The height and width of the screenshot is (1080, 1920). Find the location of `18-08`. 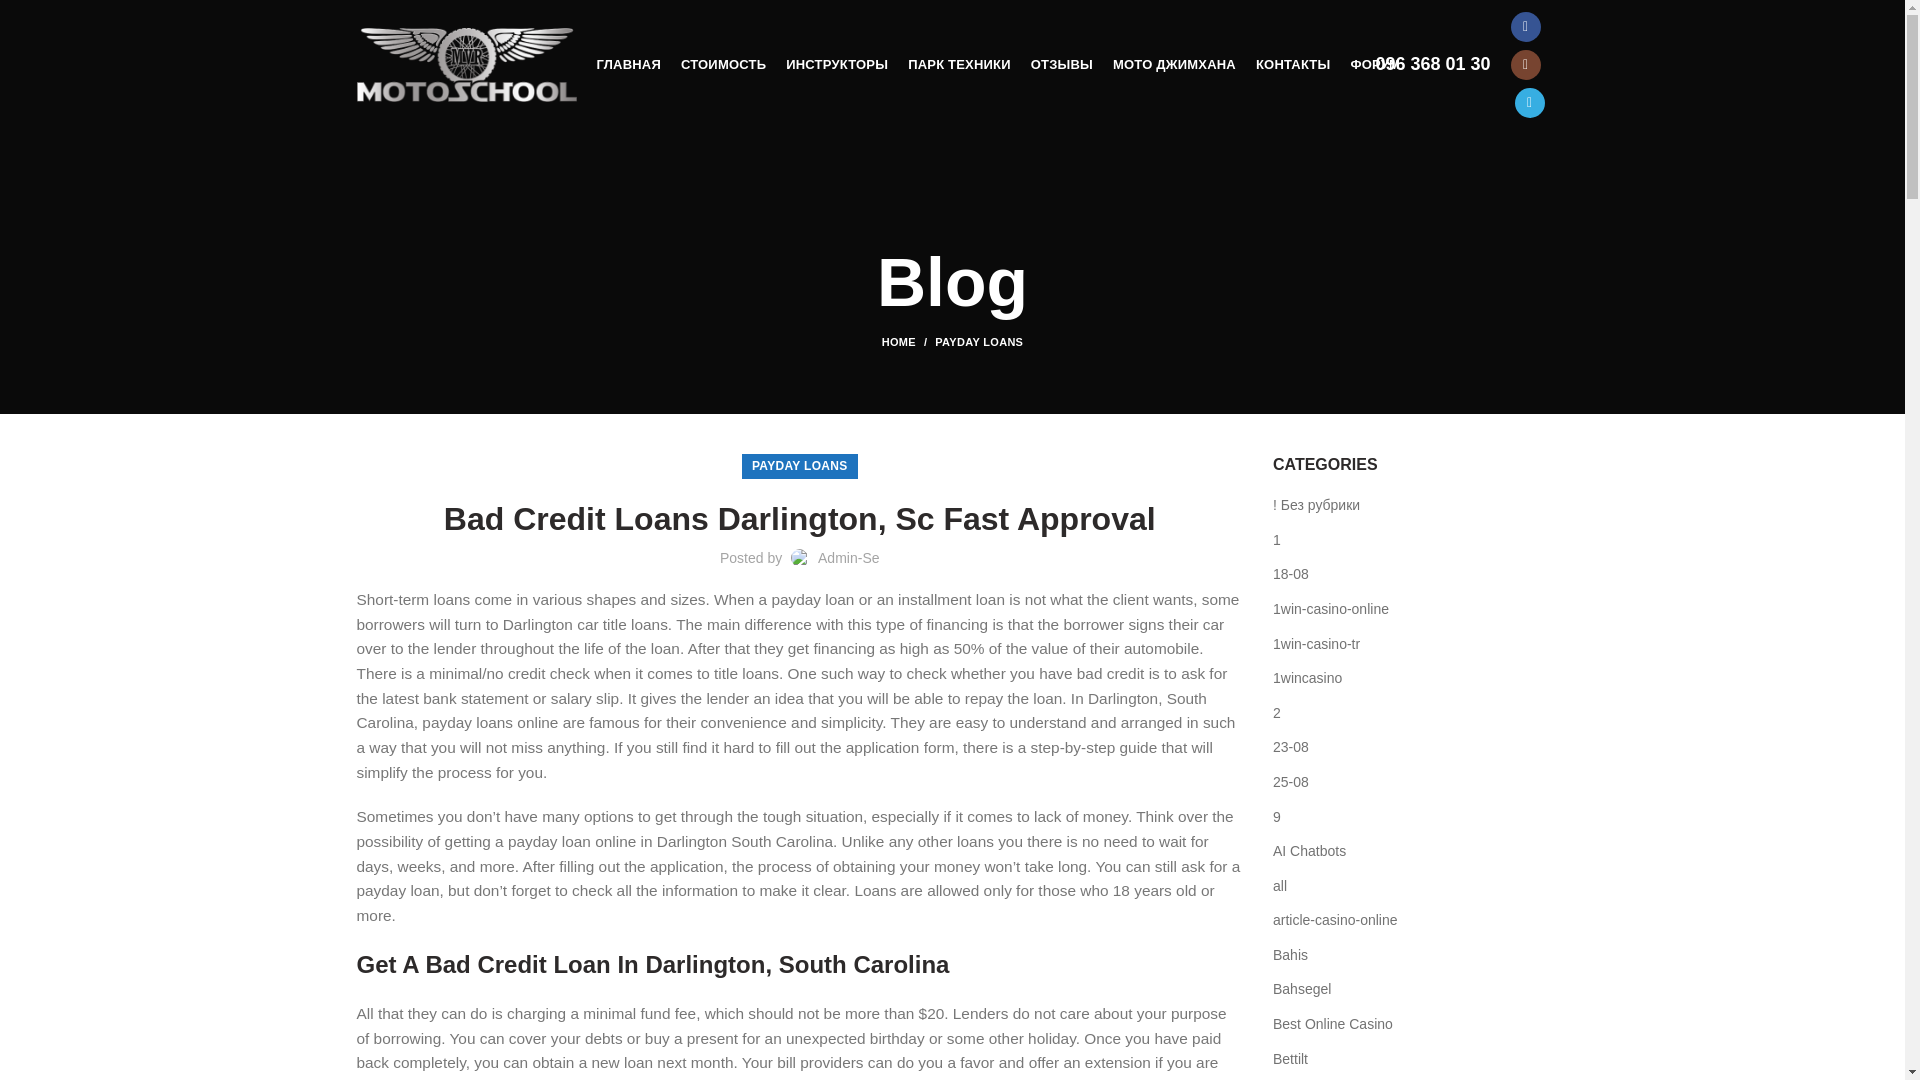

18-08 is located at coordinates (1292, 574).